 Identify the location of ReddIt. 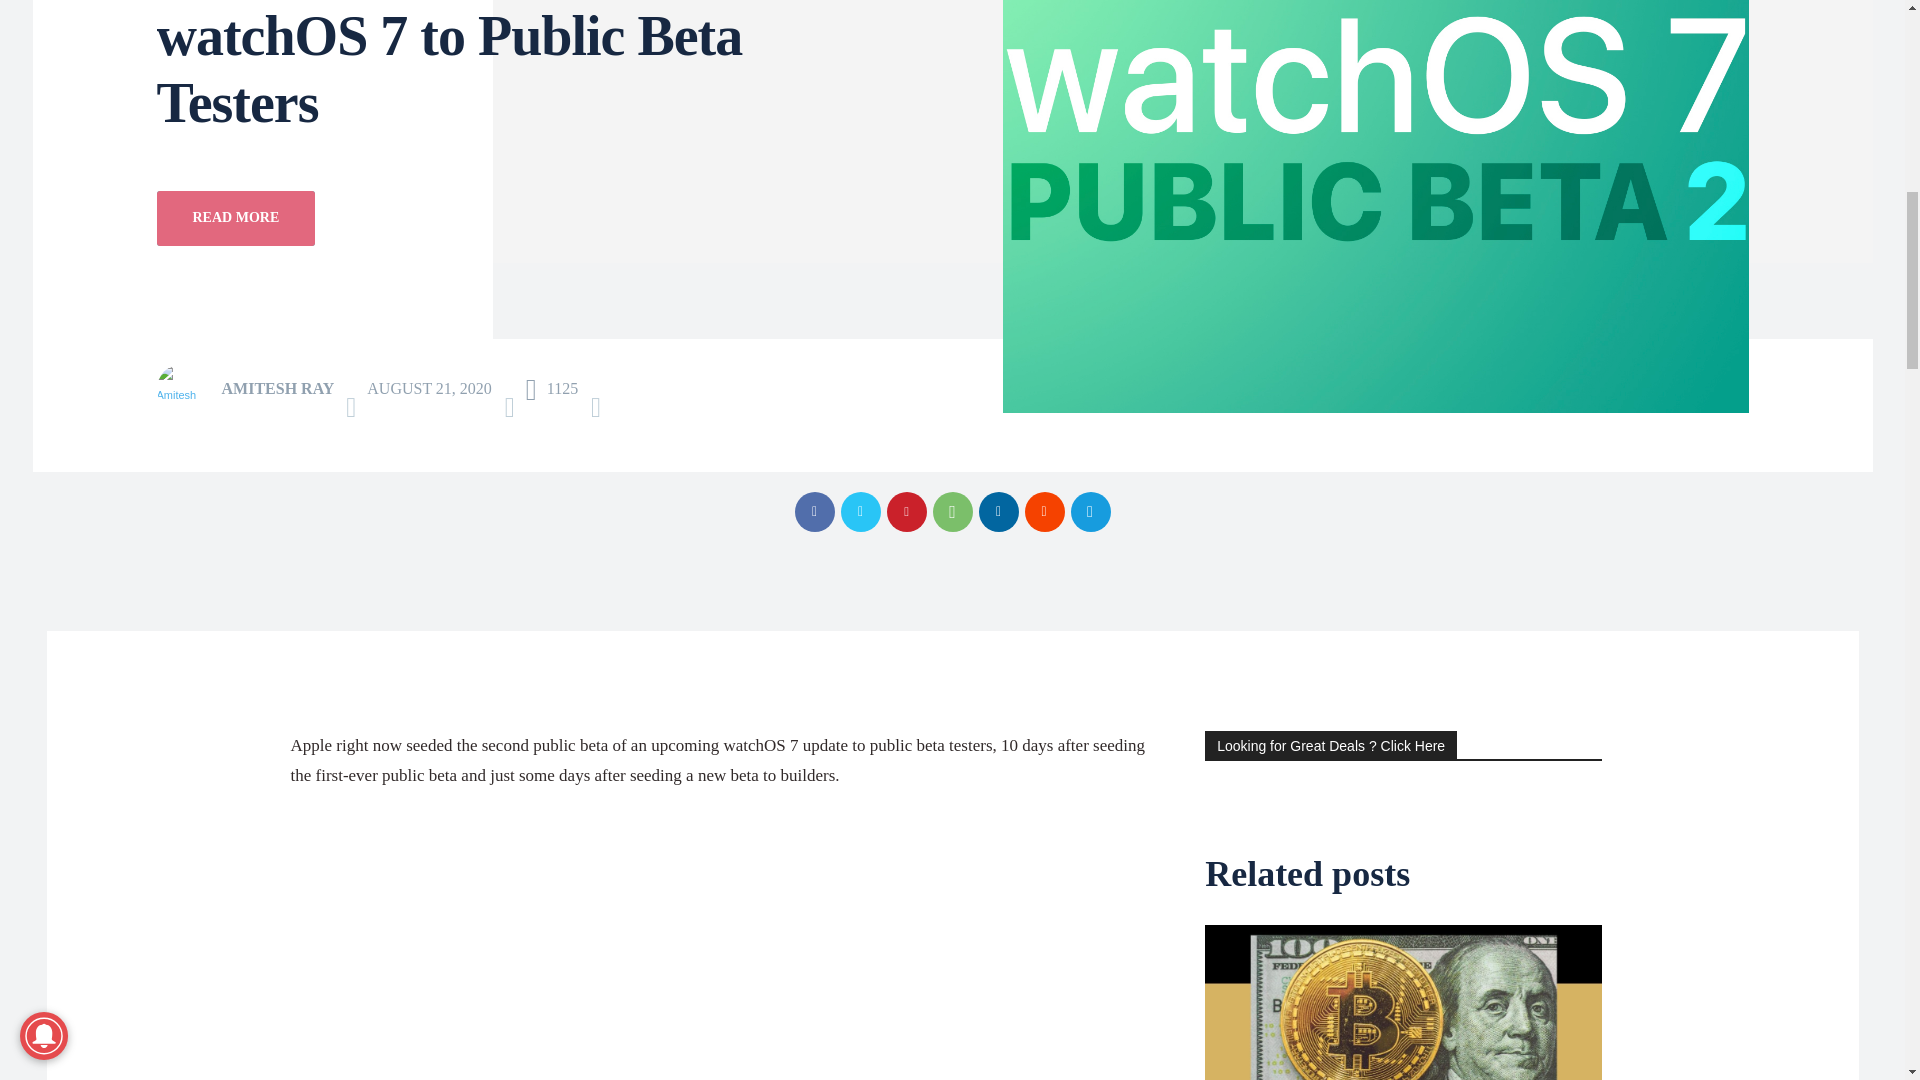
(1043, 512).